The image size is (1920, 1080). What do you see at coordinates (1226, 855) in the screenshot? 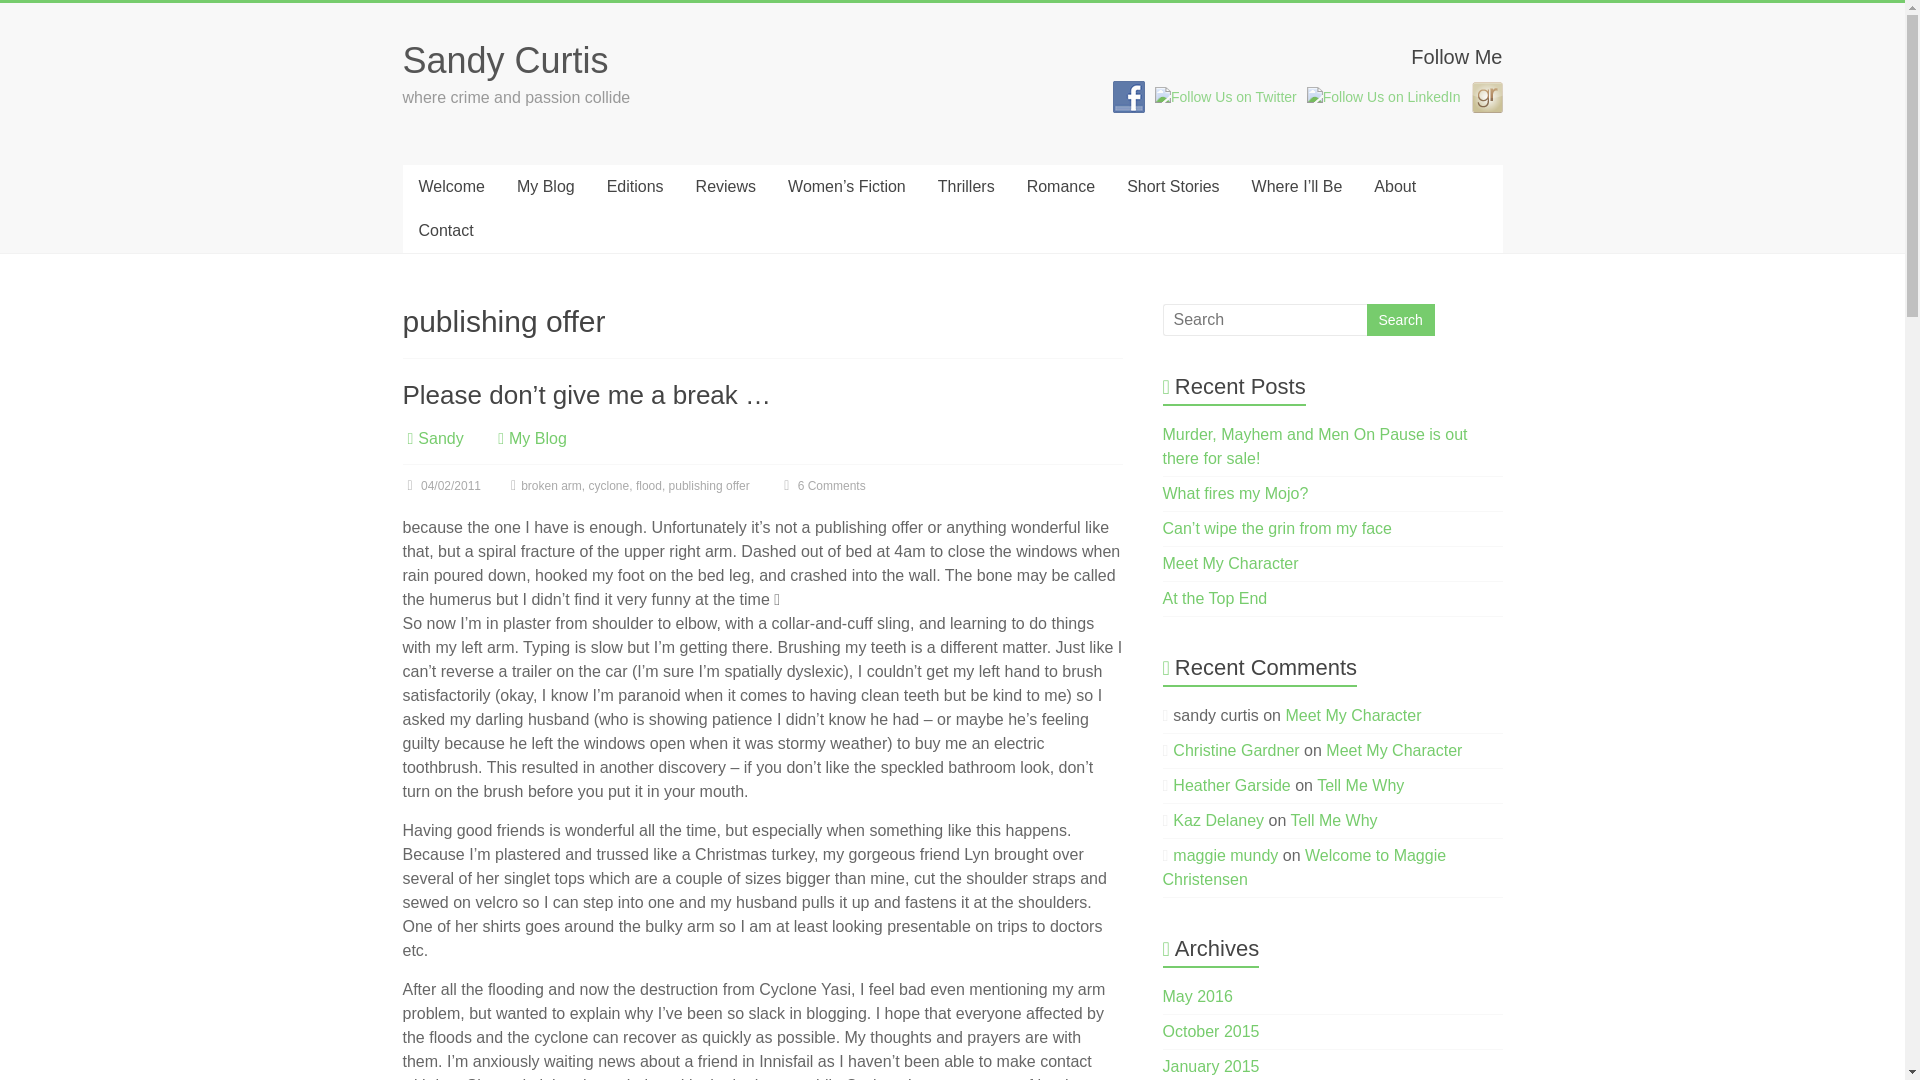
I see `maggie mundy` at bounding box center [1226, 855].